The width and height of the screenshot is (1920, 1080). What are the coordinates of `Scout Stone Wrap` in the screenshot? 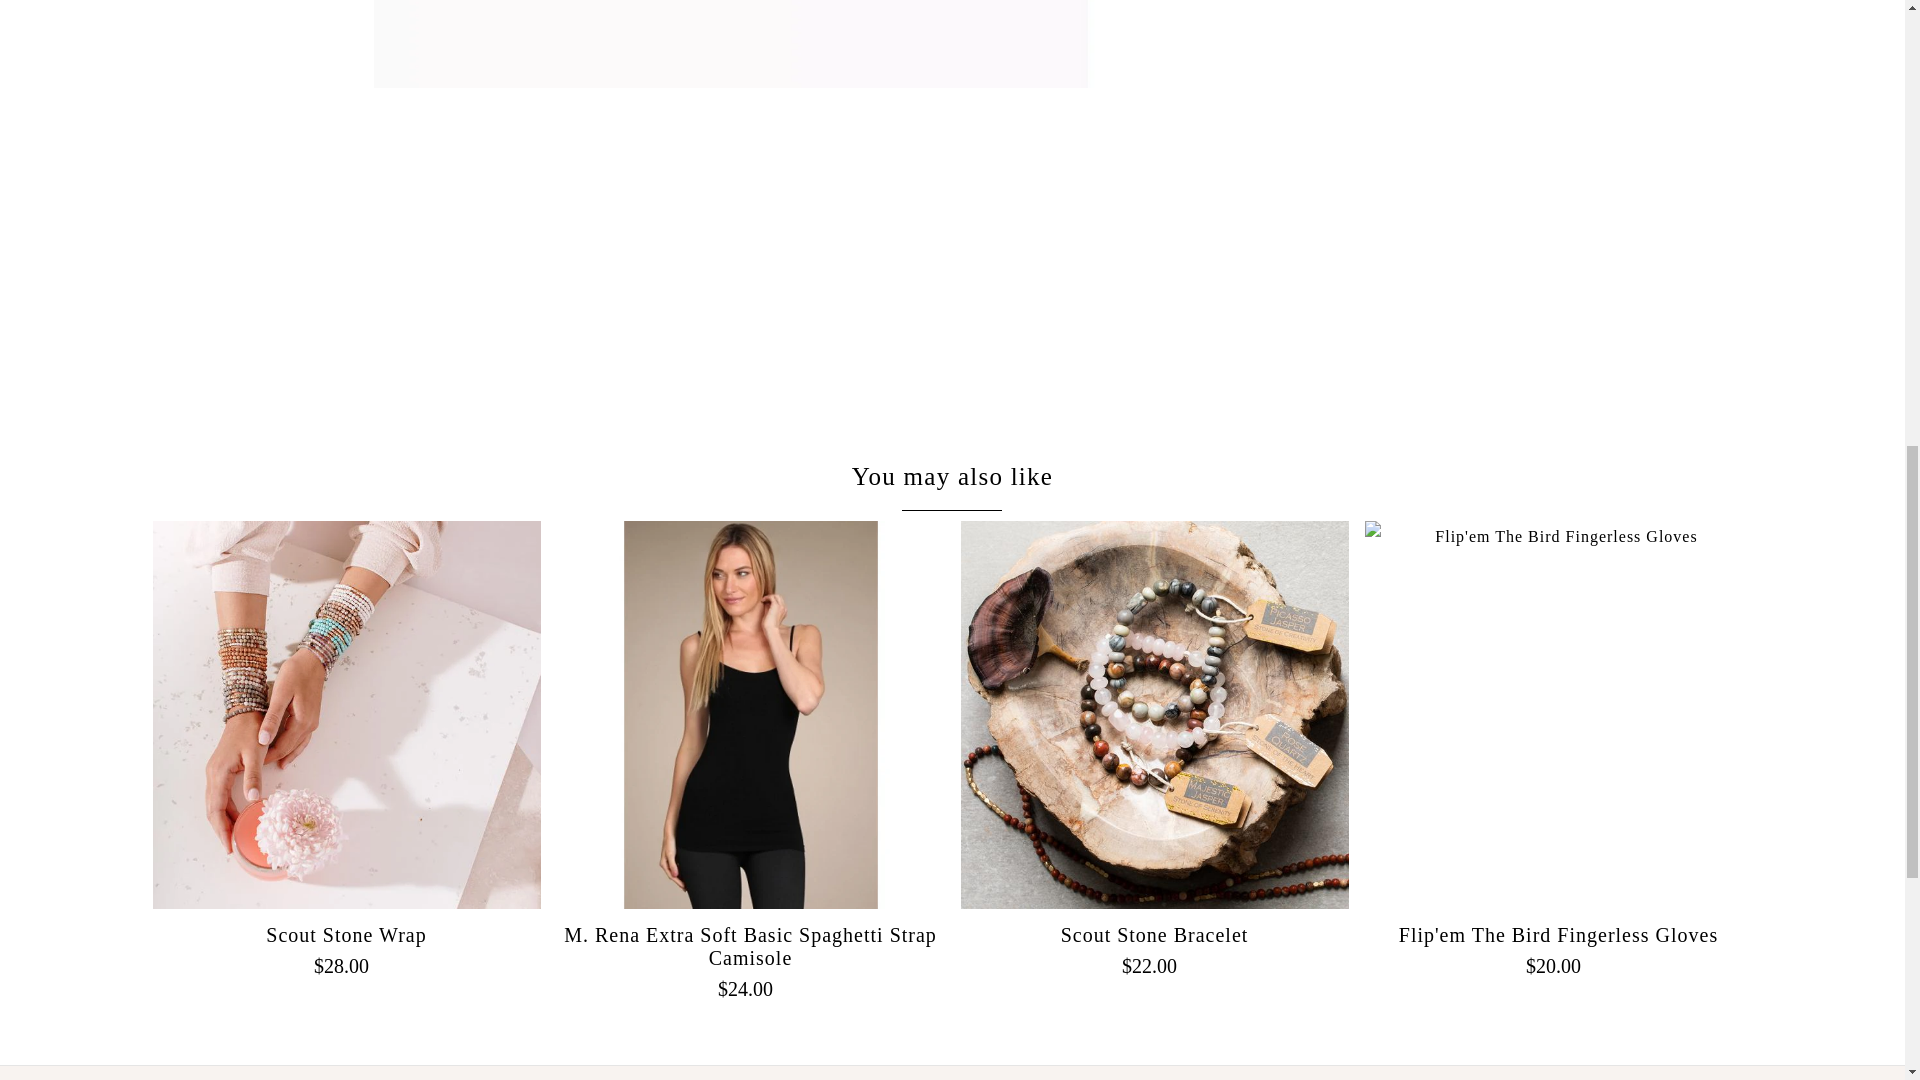 It's located at (345, 714).